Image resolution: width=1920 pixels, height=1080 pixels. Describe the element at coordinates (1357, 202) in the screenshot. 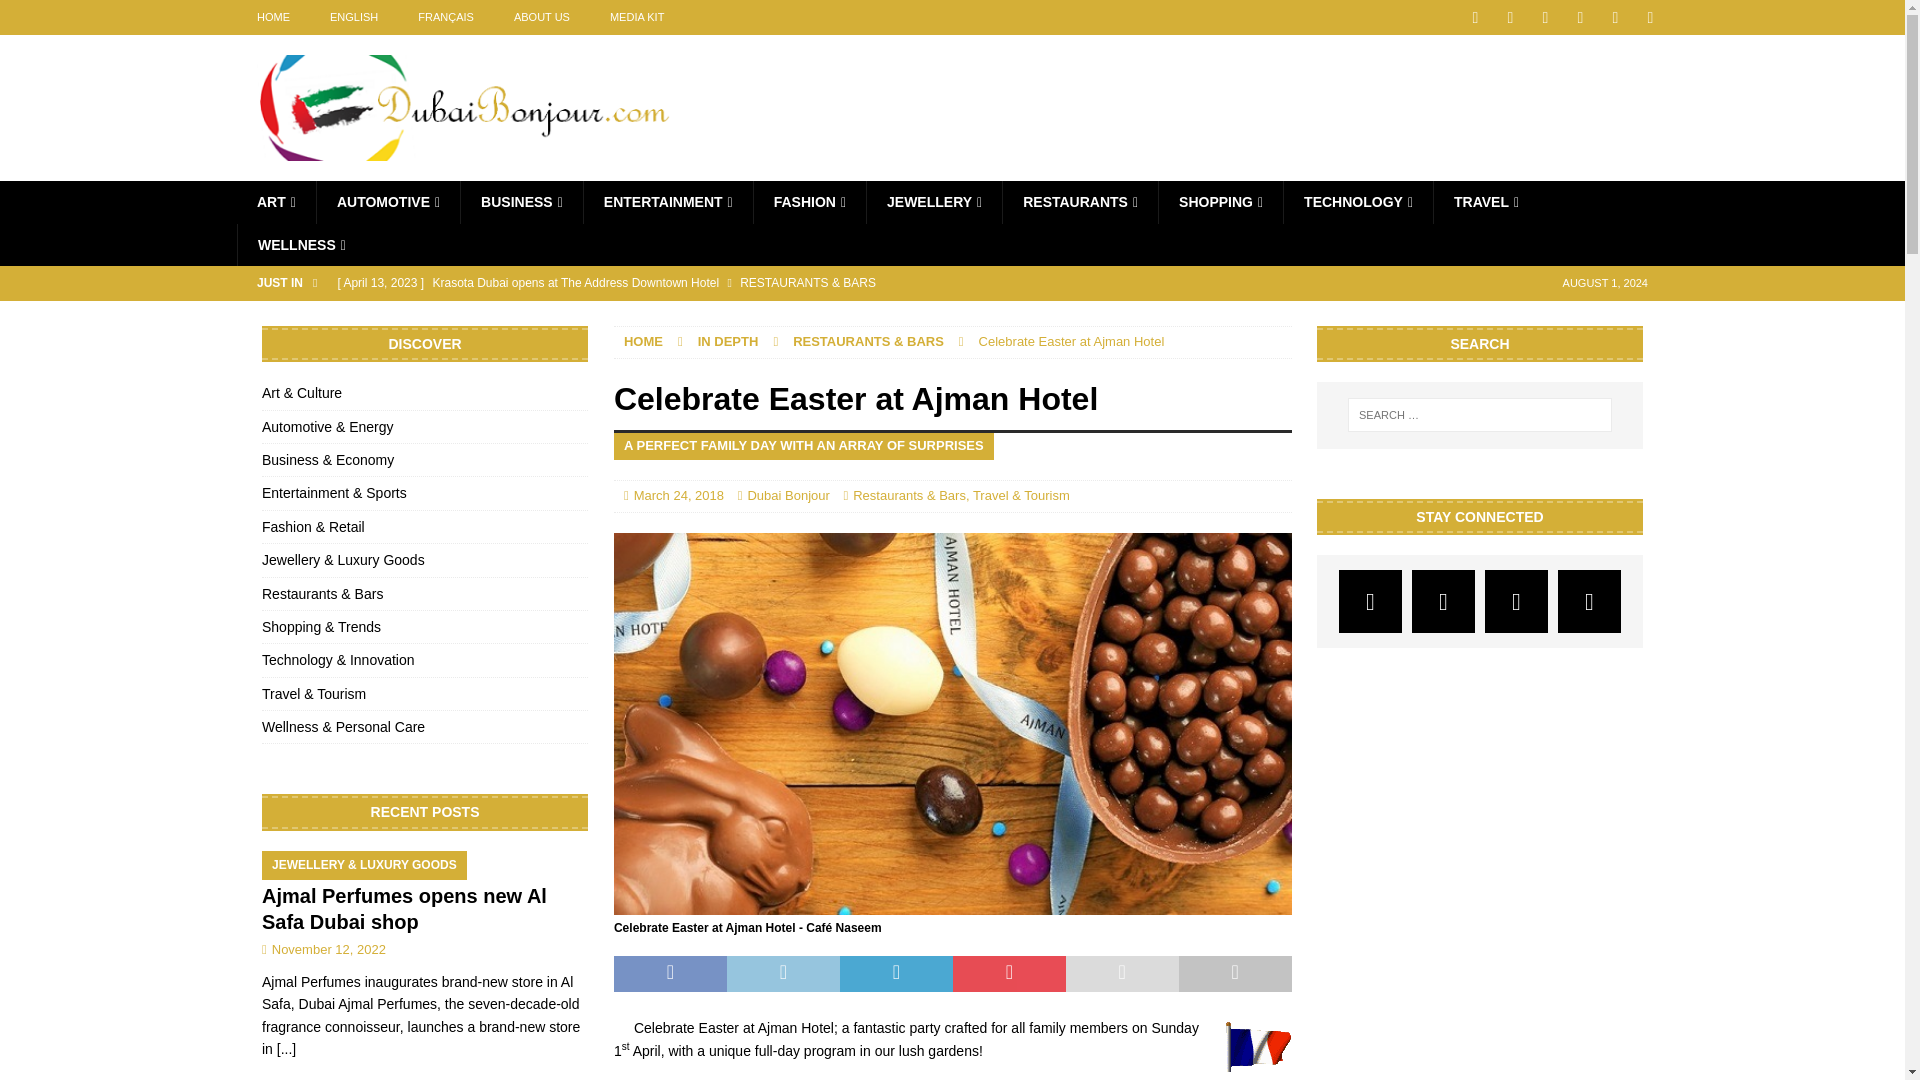

I see `TECHNOLOGY` at that location.